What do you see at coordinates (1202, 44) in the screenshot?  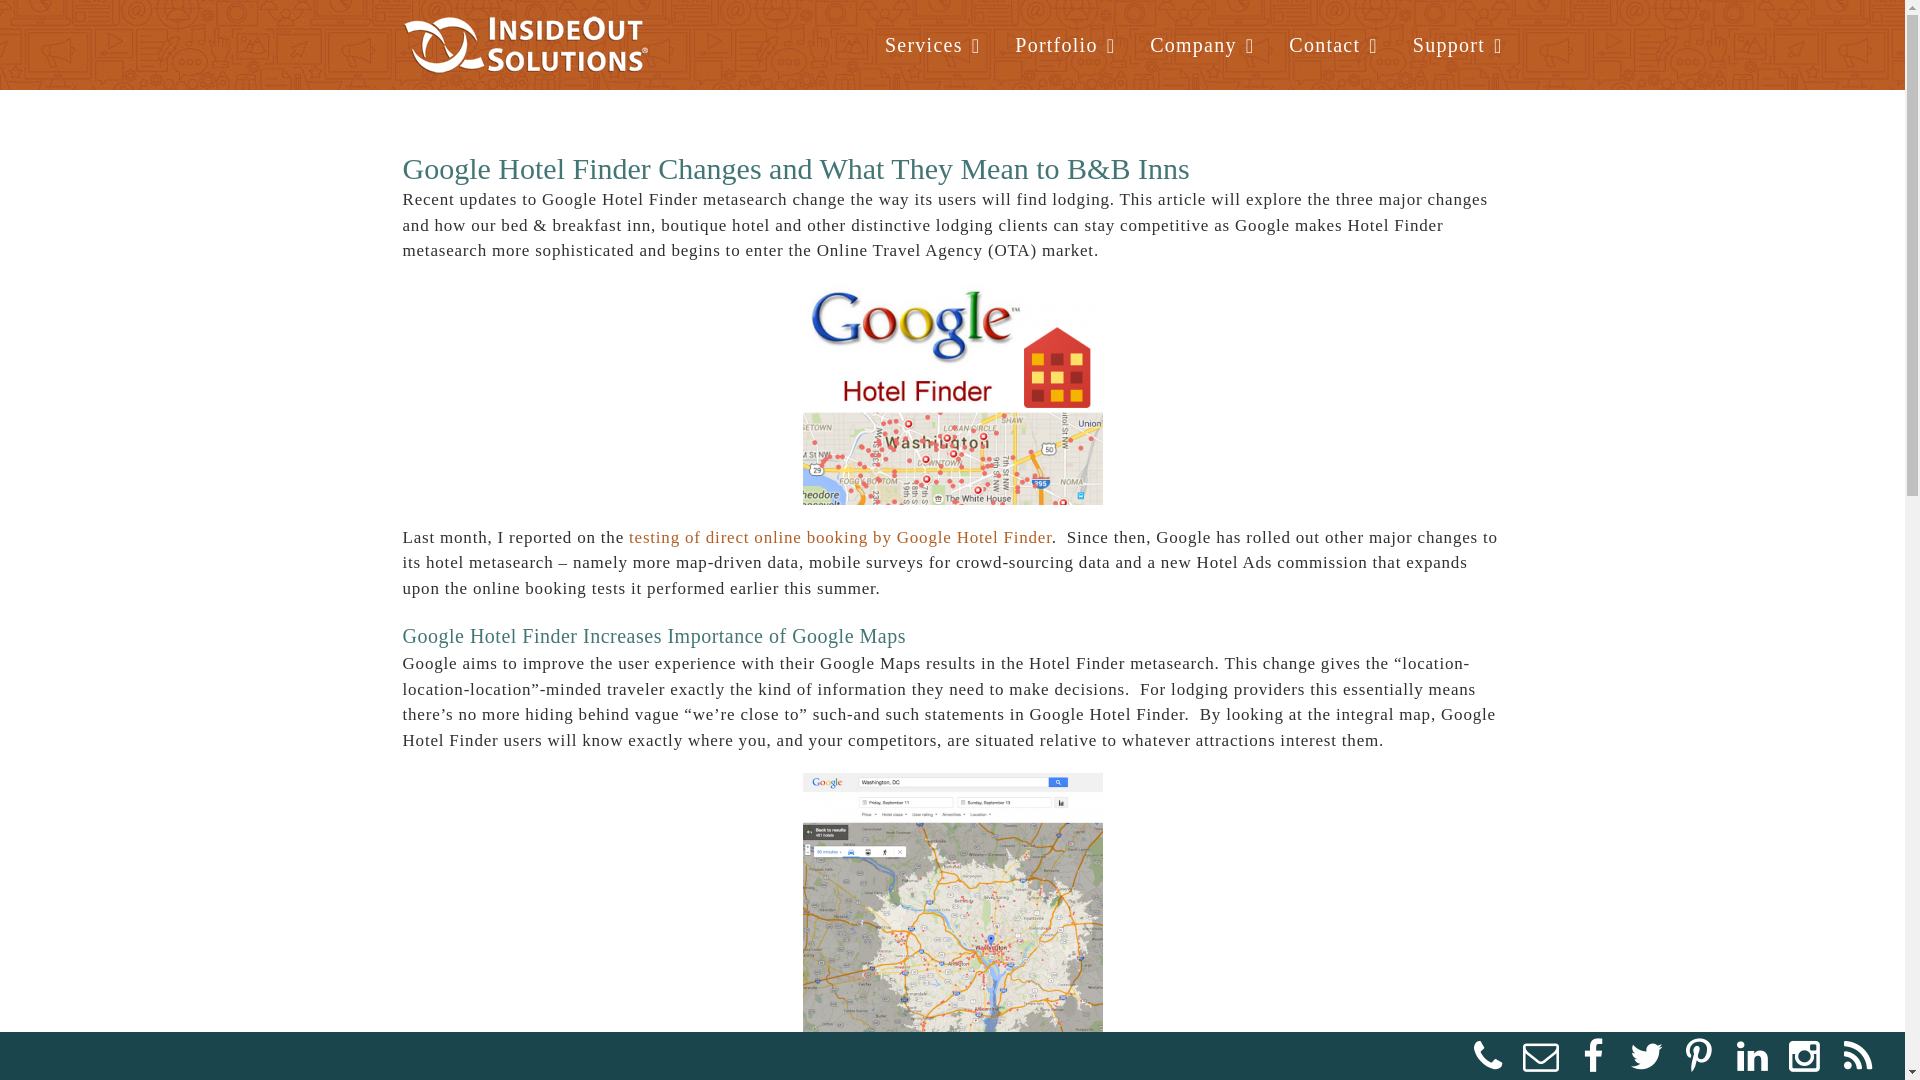 I see `Company` at bounding box center [1202, 44].